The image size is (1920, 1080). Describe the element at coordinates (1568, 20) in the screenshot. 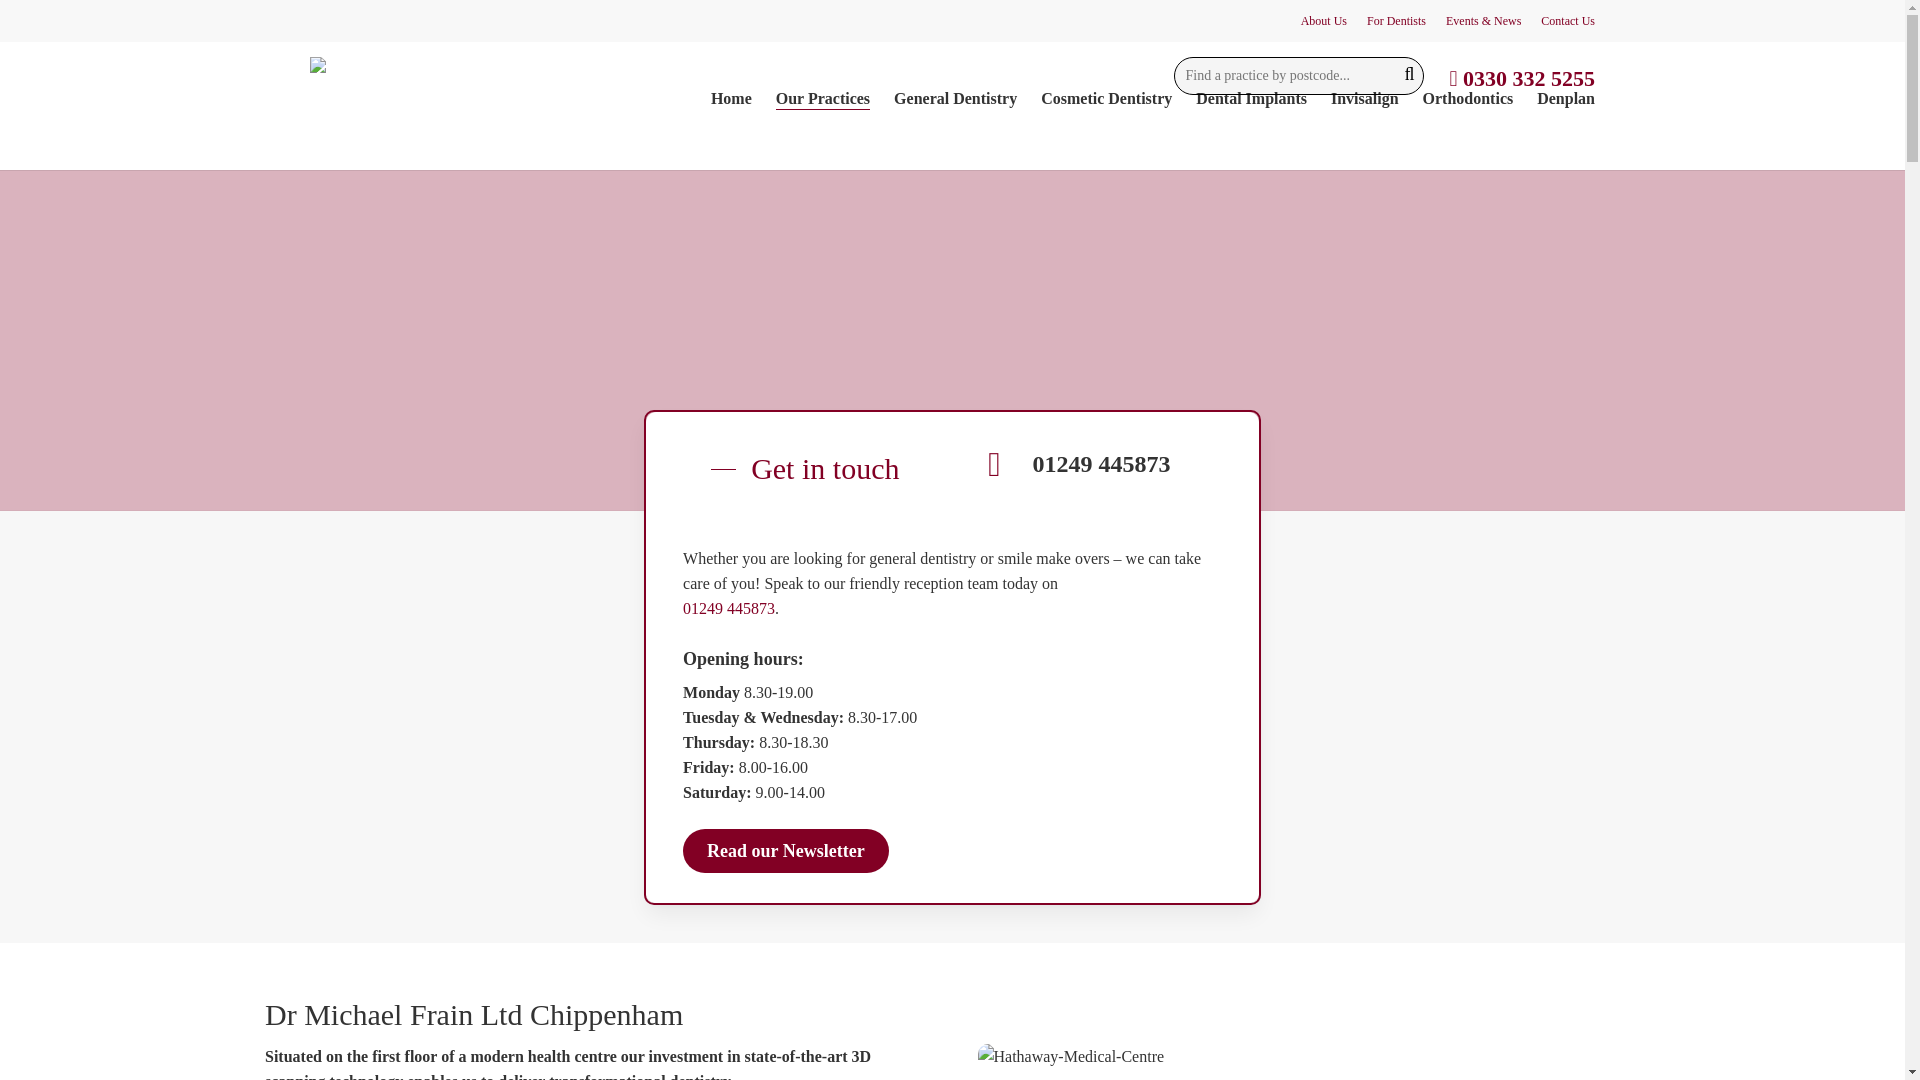

I see `Contact Us` at that location.